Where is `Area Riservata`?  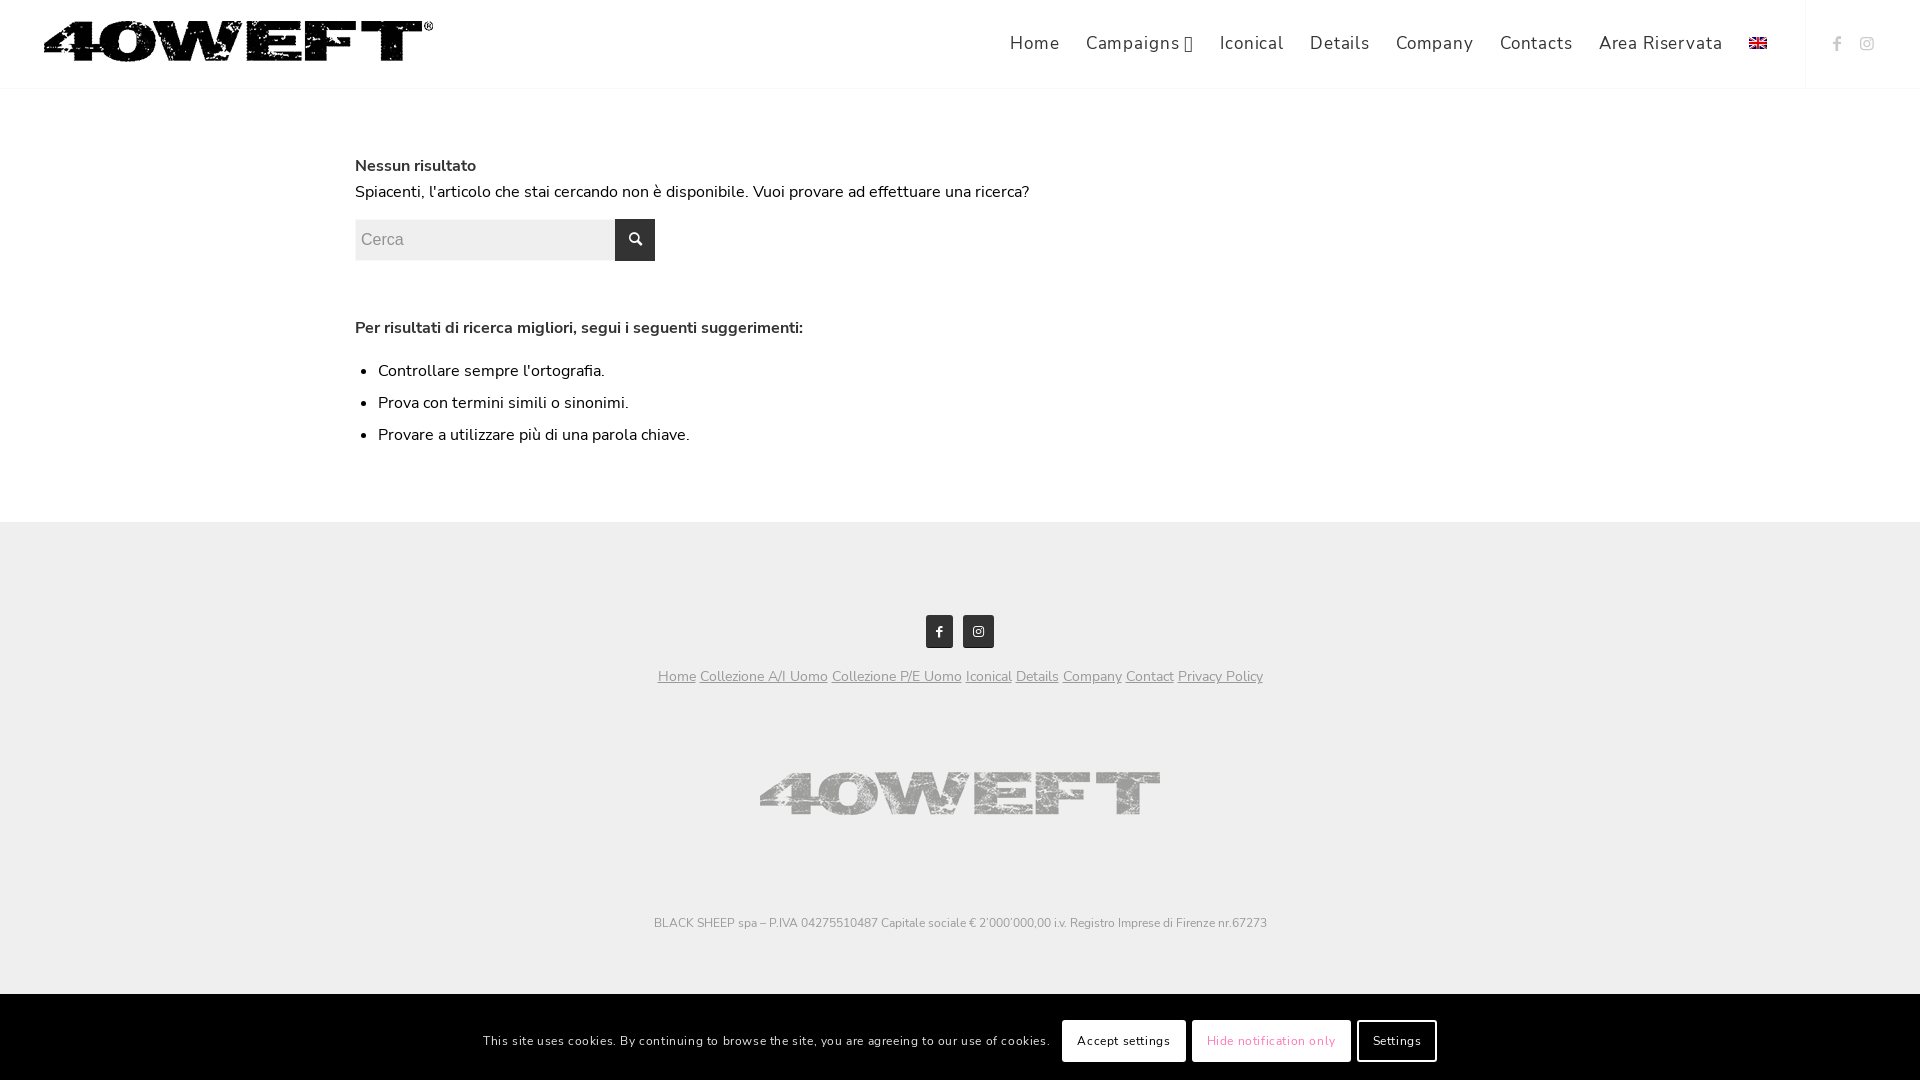 Area Riservata is located at coordinates (1661, 44).